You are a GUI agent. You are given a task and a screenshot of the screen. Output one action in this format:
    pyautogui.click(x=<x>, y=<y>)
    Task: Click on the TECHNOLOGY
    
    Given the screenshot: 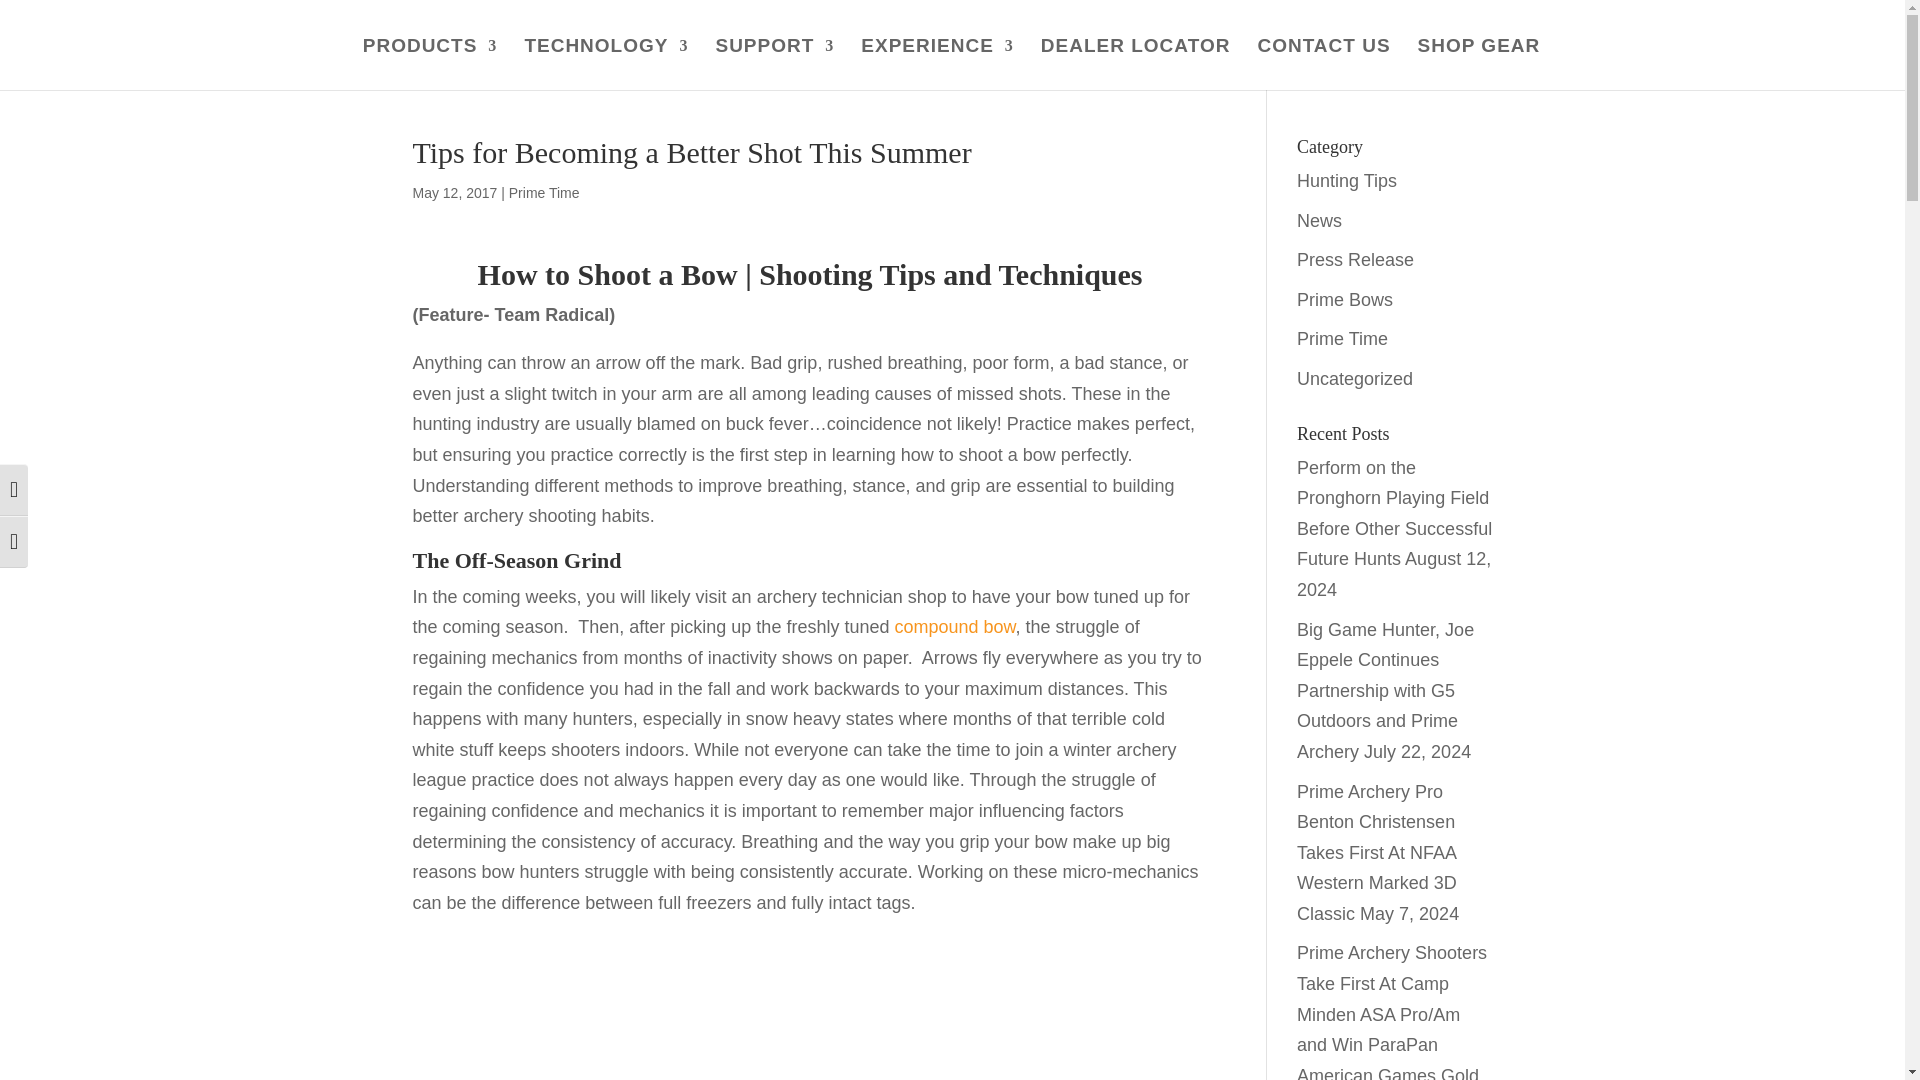 What is the action you would take?
    pyautogui.click(x=606, y=64)
    